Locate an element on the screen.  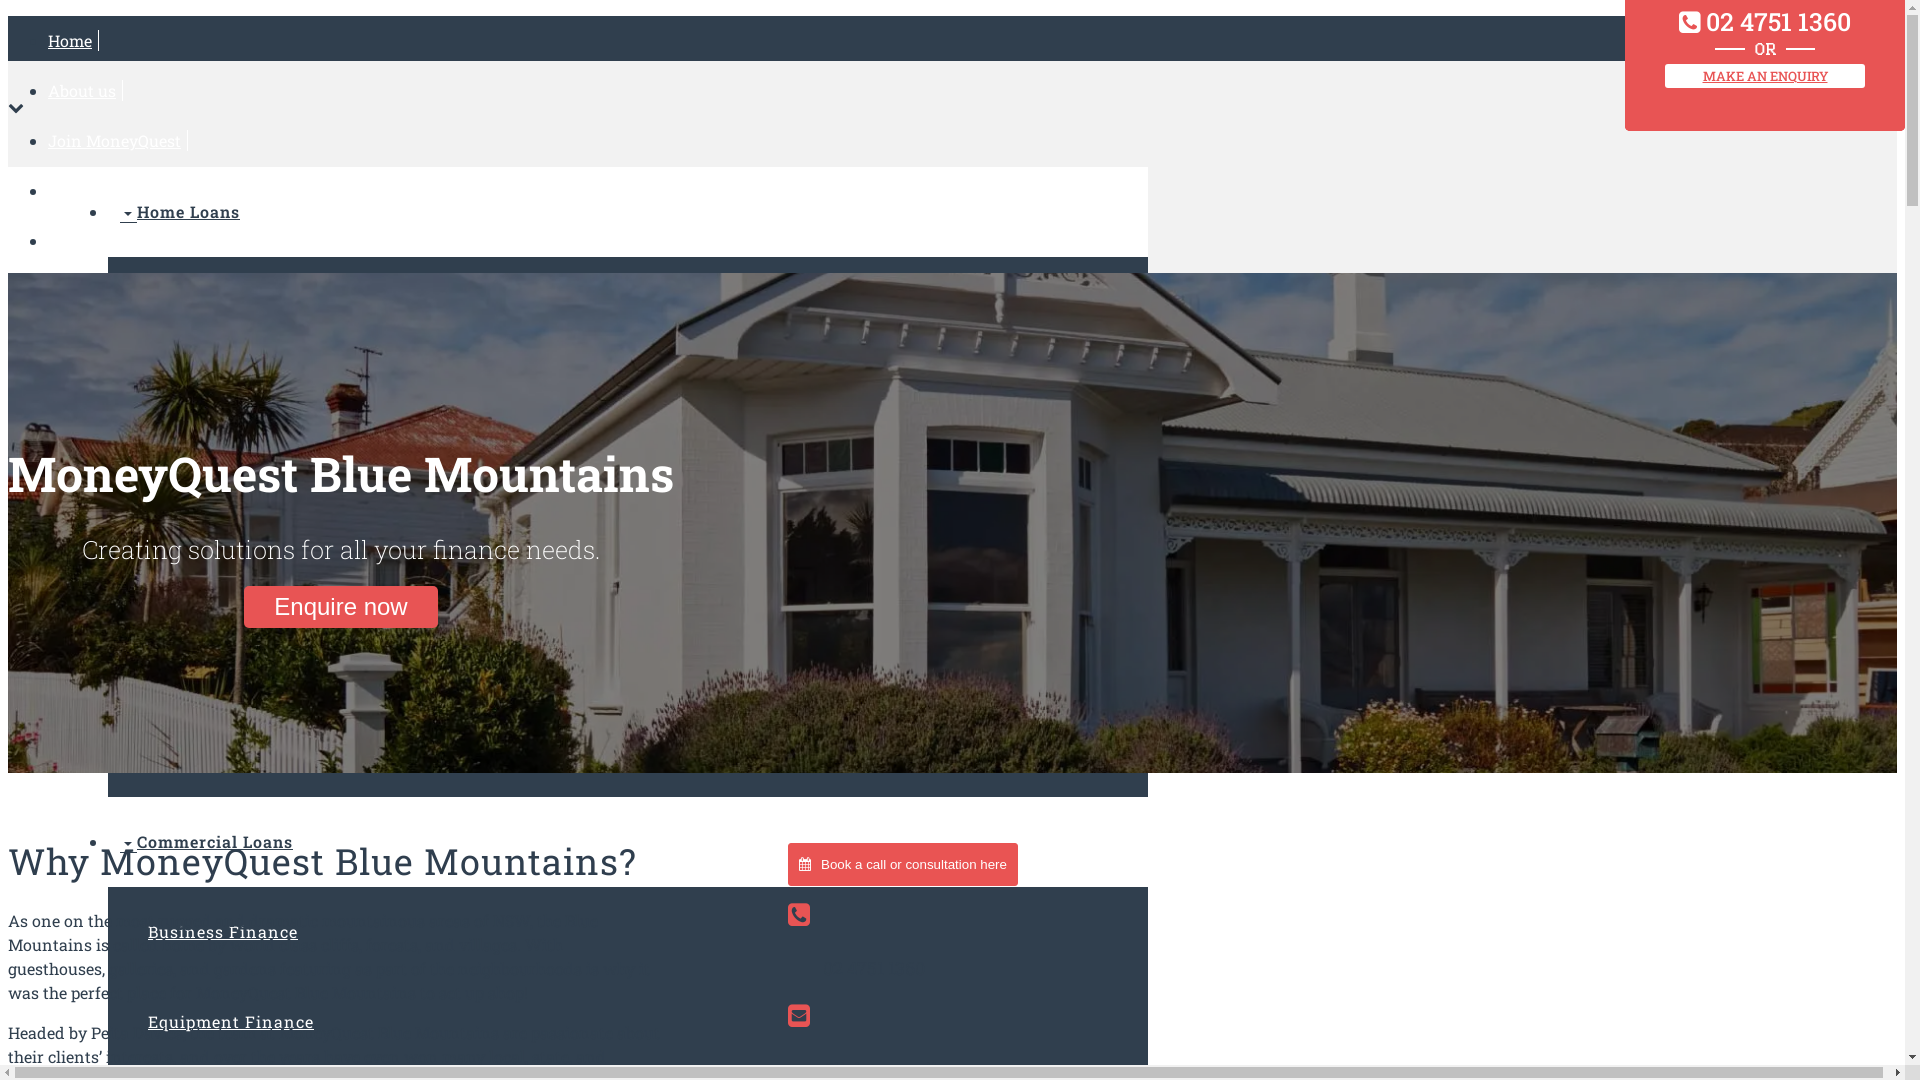
Join MoneyQuest is located at coordinates (118, 140).